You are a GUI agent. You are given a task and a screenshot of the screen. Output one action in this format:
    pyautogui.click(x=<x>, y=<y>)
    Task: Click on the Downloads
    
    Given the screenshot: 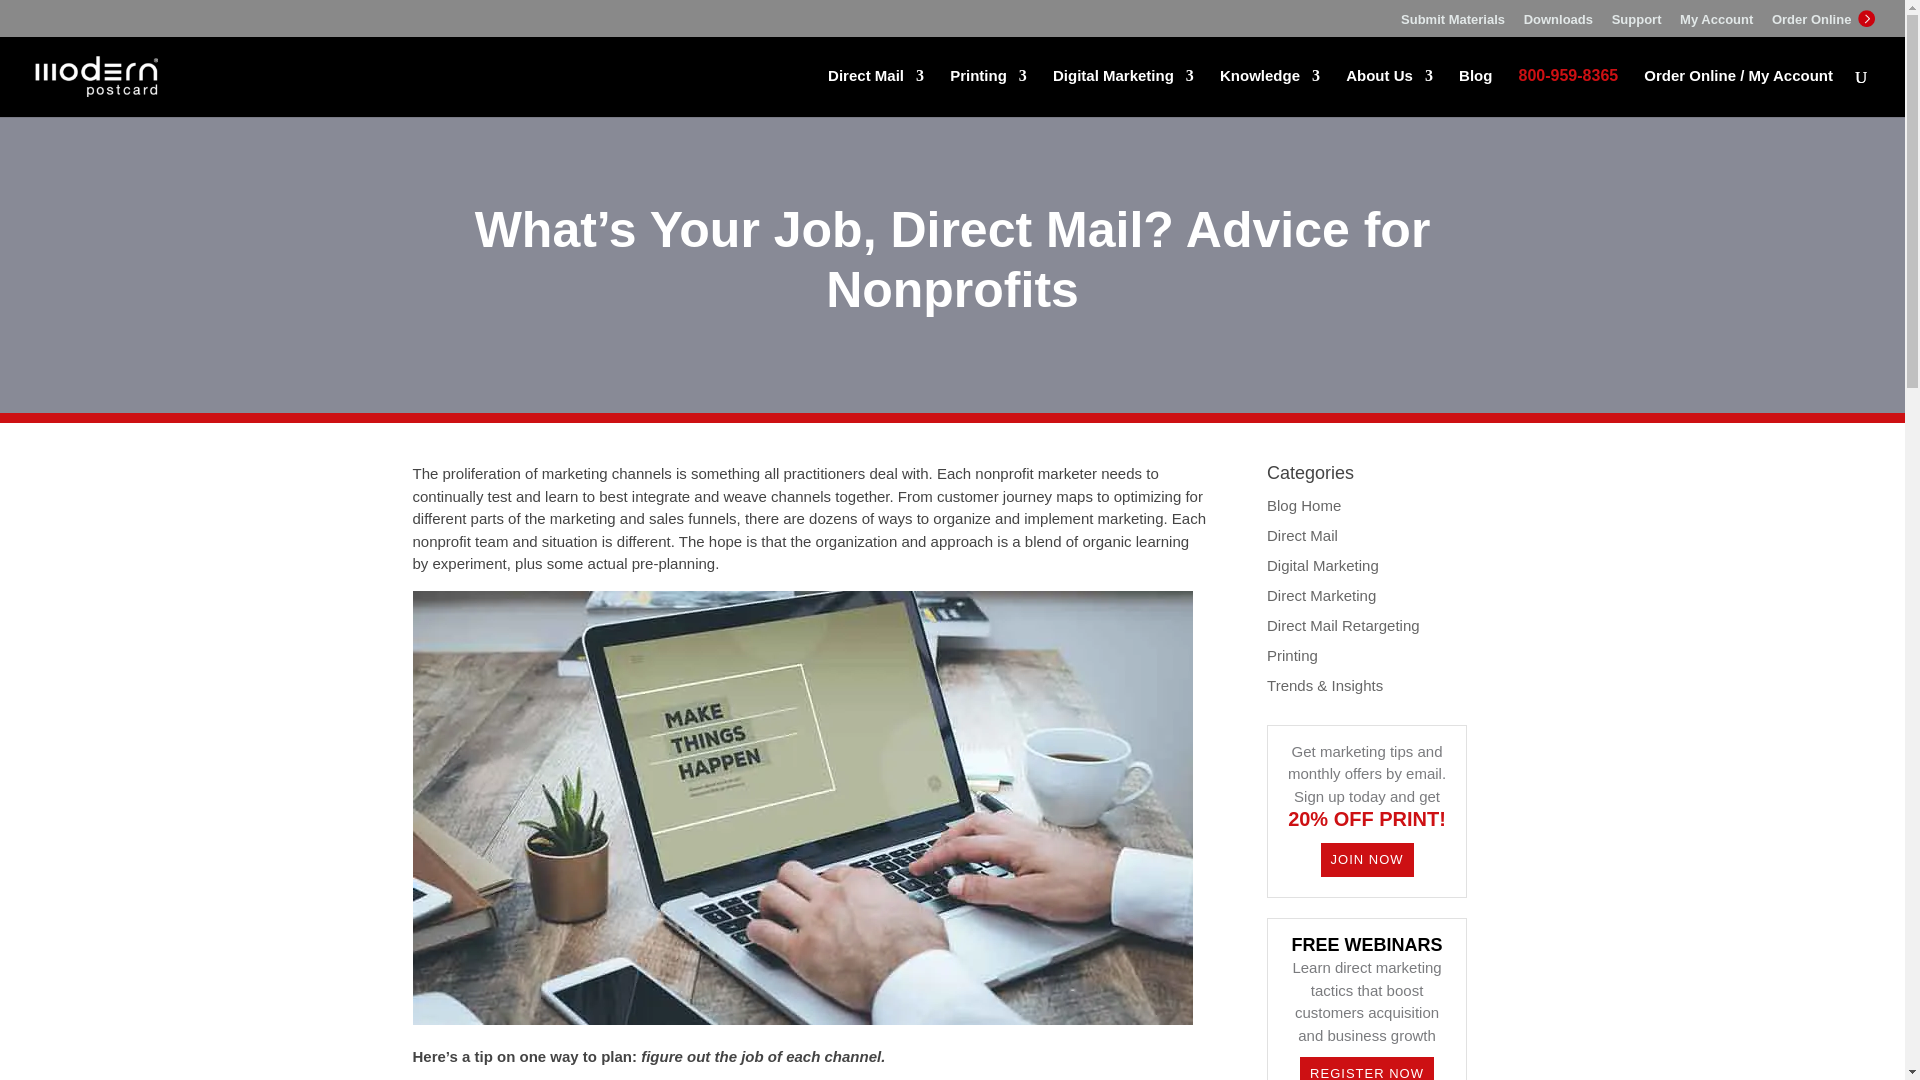 What is the action you would take?
    pyautogui.click(x=1558, y=24)
    